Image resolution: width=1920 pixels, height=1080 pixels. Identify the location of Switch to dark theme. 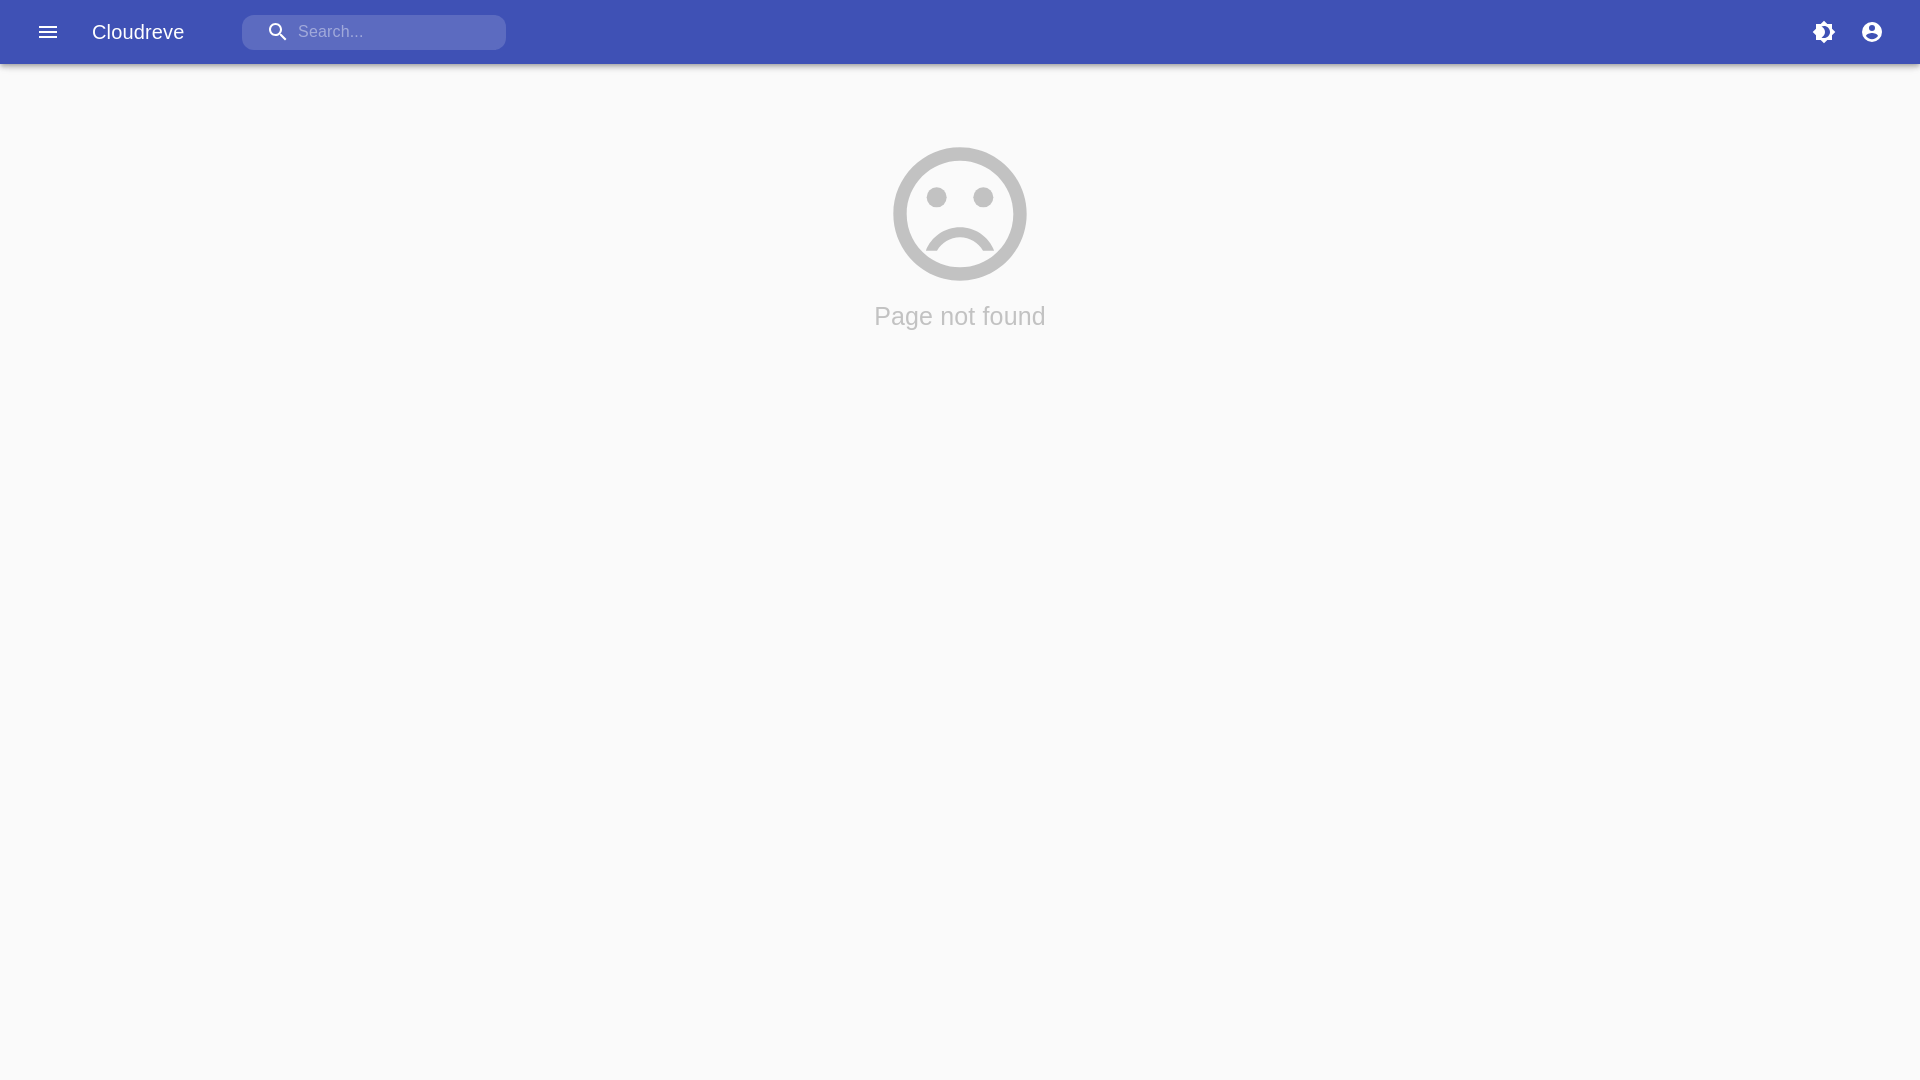
(1824, 32).